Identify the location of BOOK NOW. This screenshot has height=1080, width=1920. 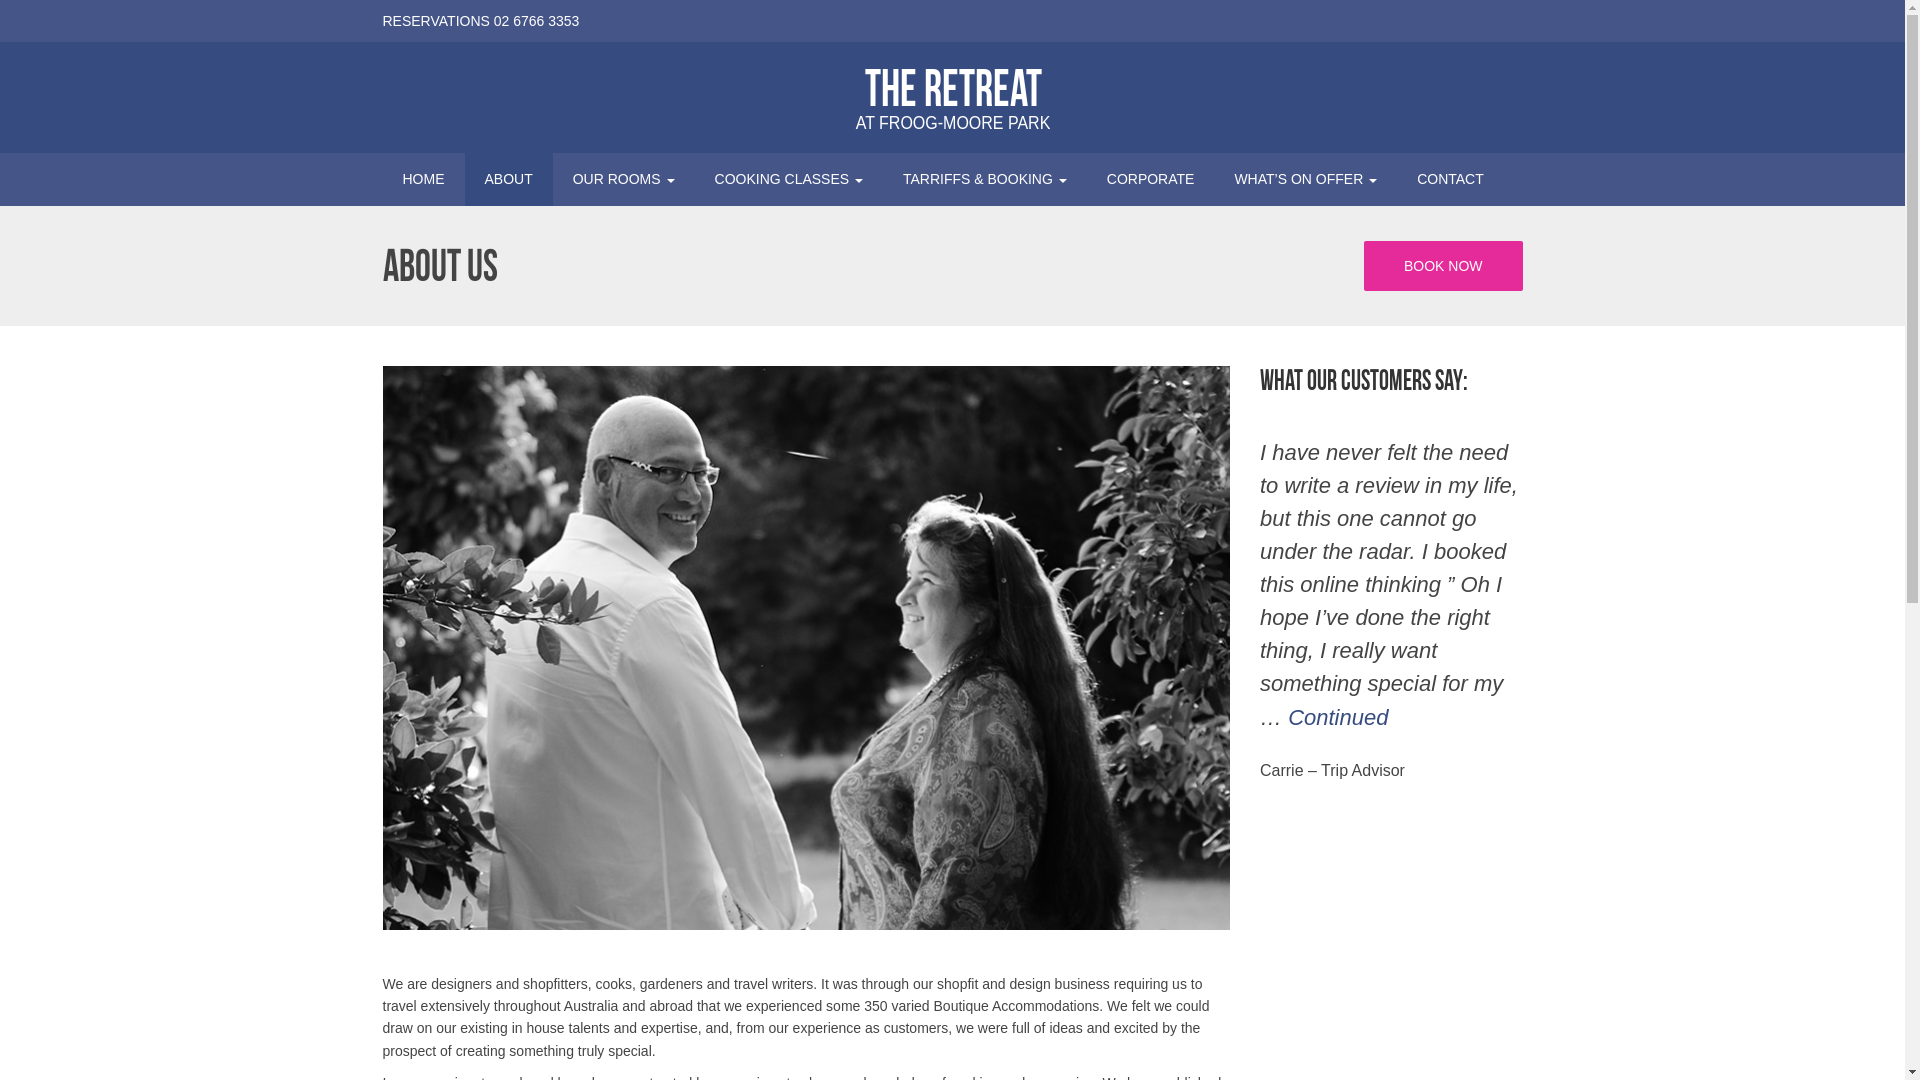
(1444, 266).